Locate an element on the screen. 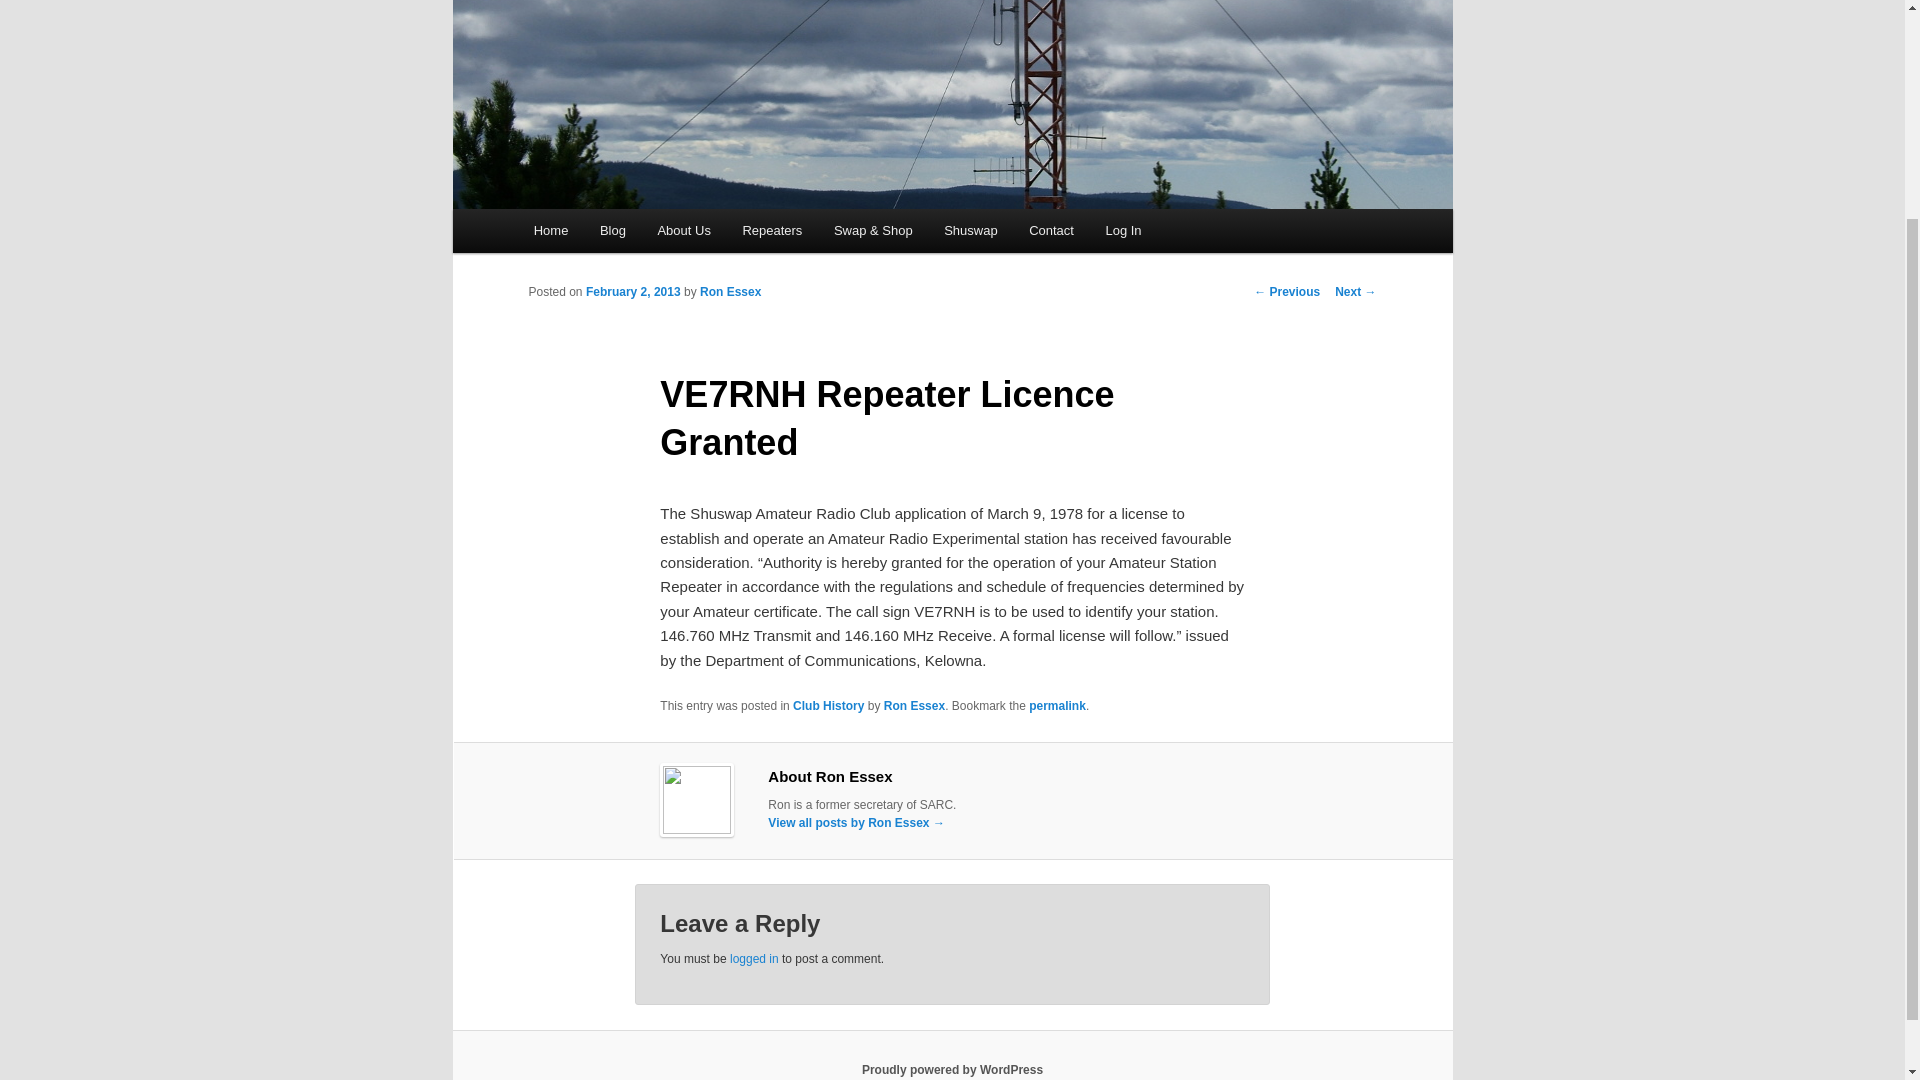 This screenshot has width=1920, height=1080. Contact is located at coordinates (1050, 230).